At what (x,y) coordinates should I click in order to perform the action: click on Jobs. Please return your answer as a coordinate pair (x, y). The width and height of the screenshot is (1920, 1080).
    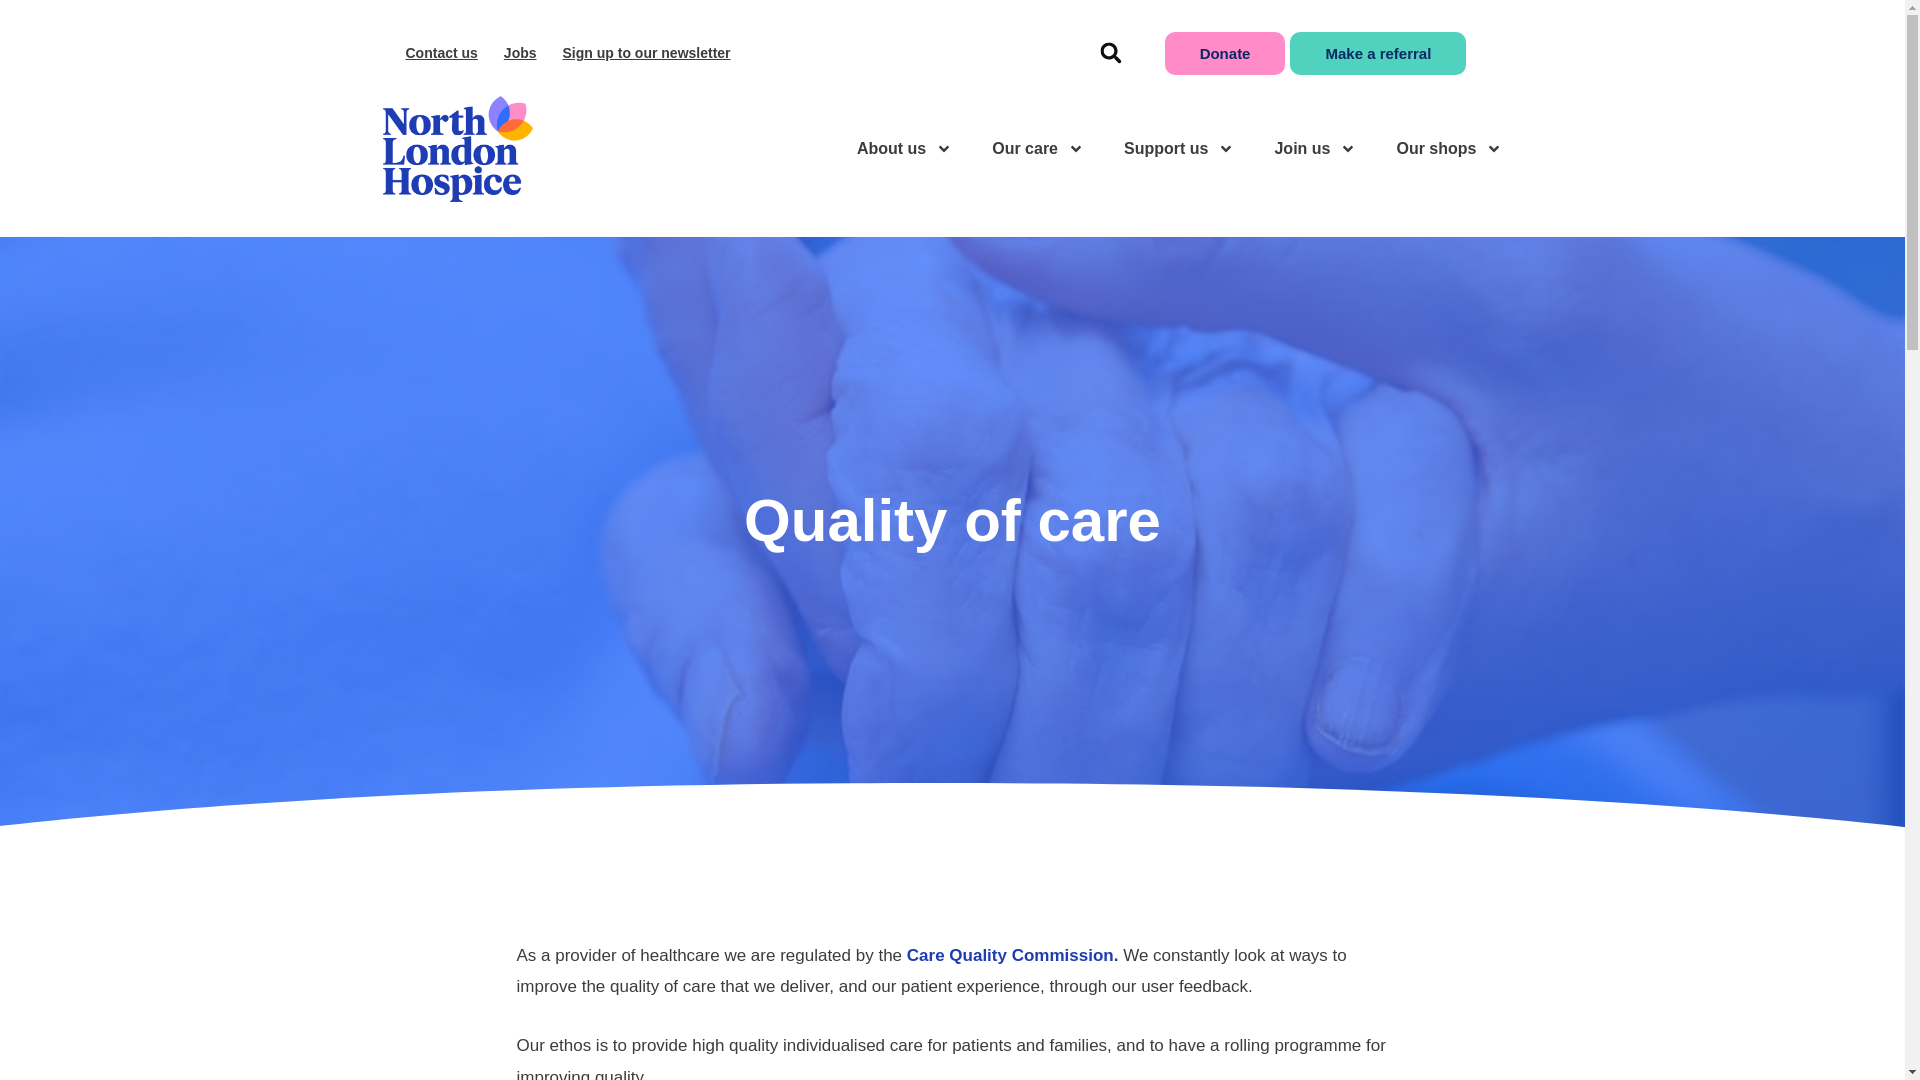
    Looking at the image, I should click on (520, 52).